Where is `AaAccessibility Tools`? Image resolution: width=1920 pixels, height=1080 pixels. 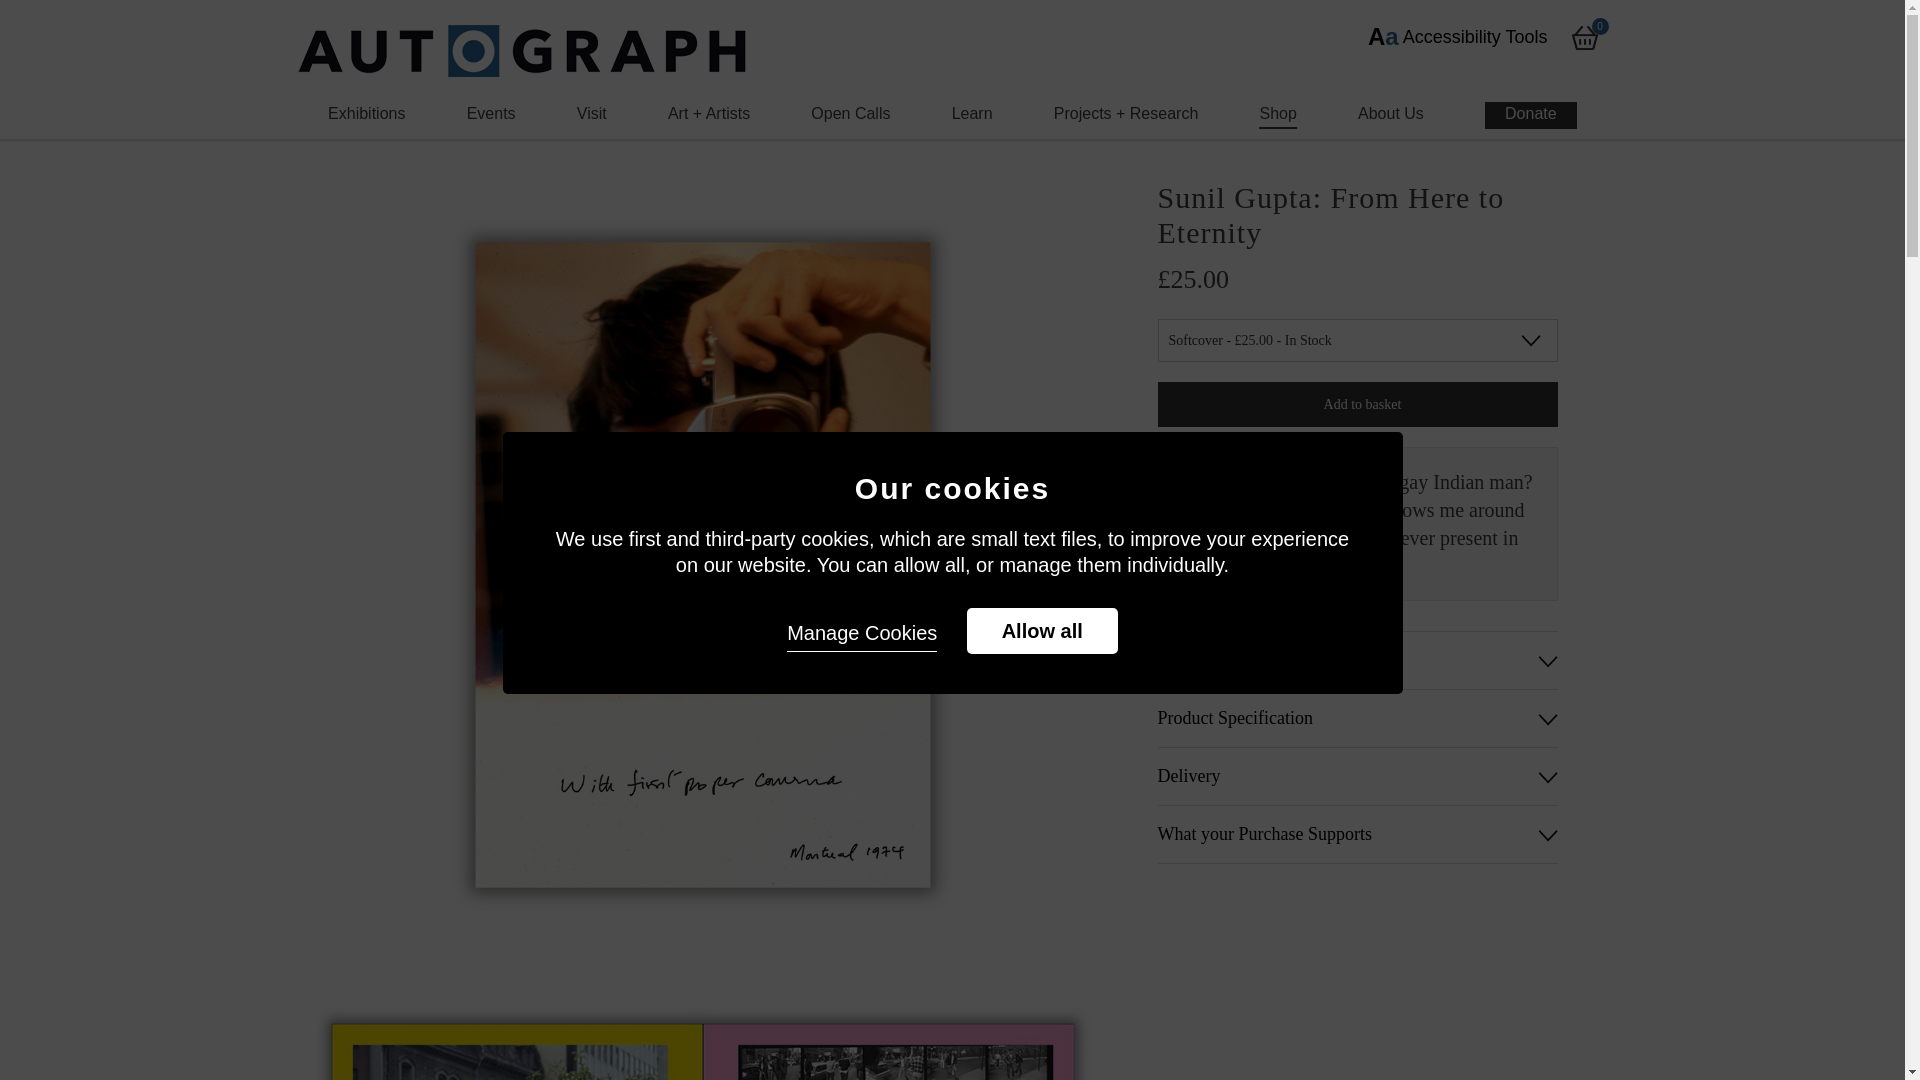 AaAccessibility Tools is located at coordinates (1457, 36).